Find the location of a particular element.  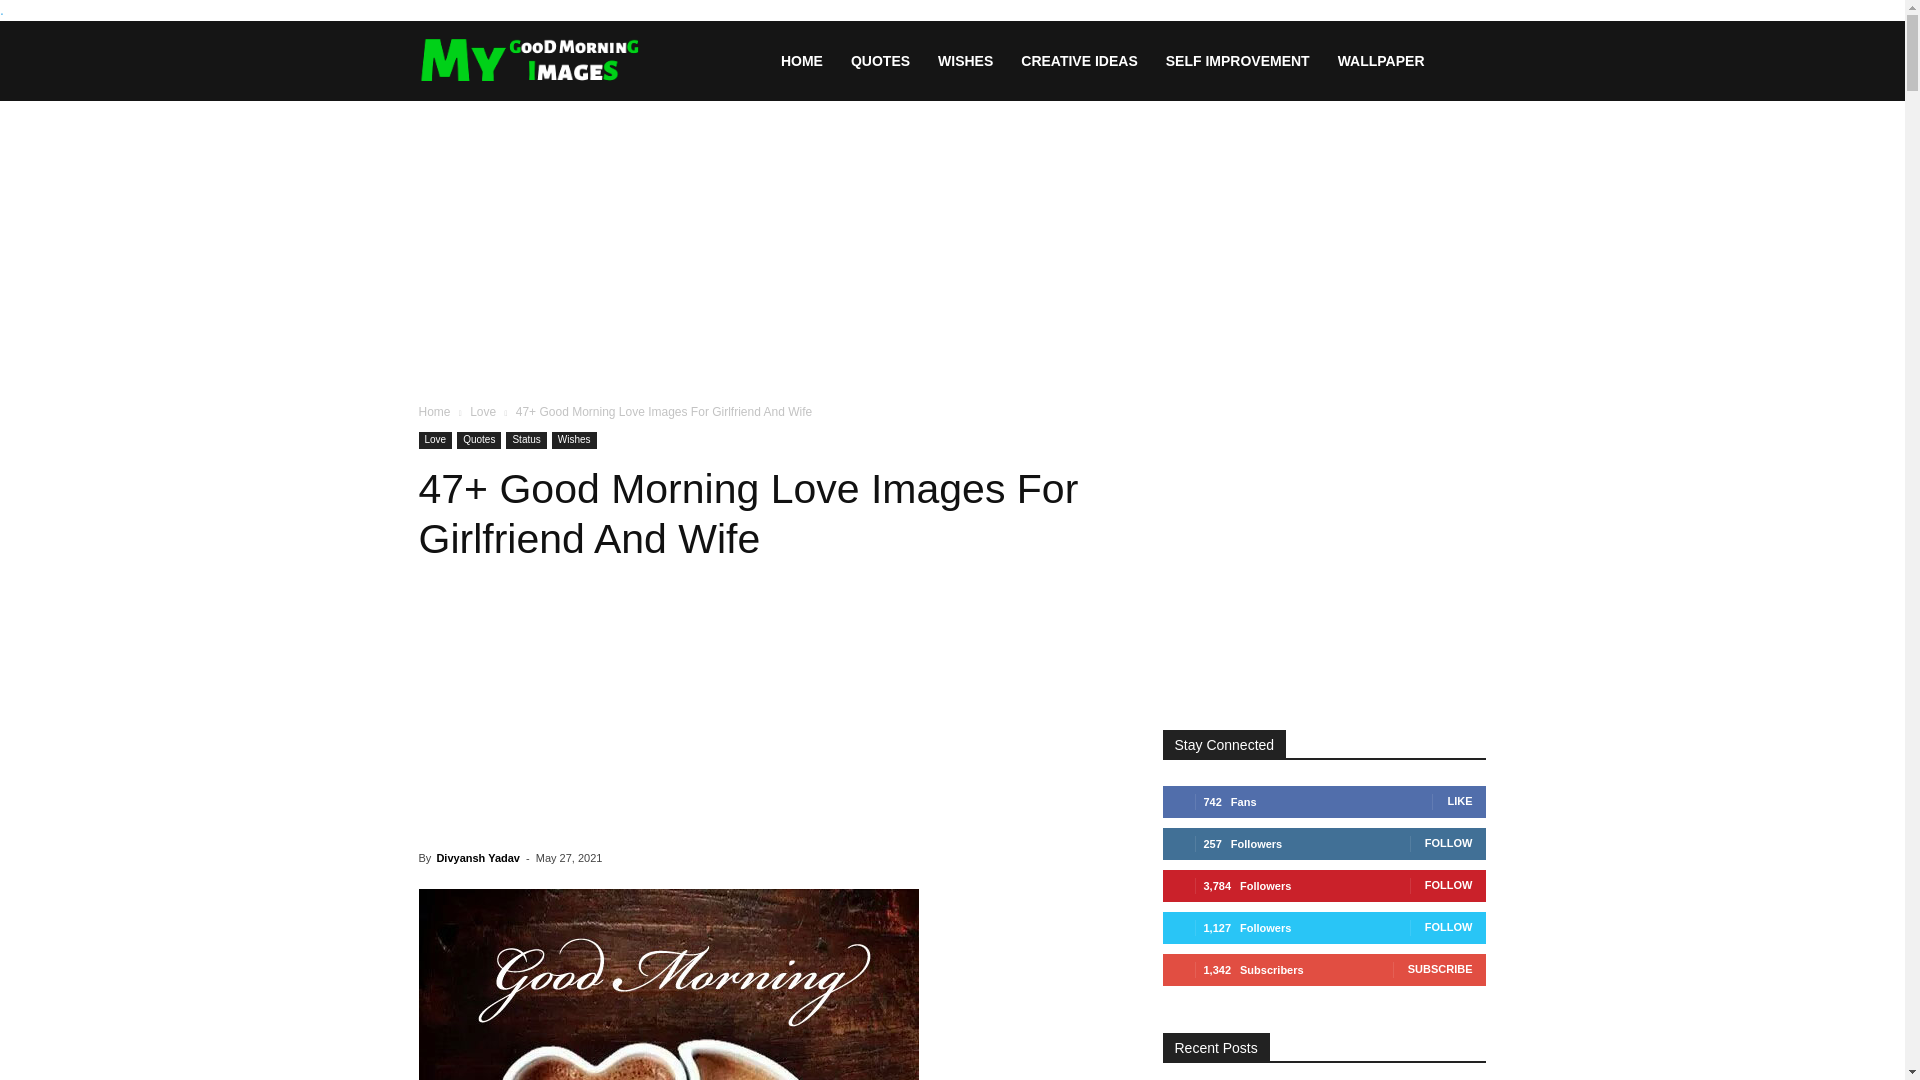

SELF IMPROVEMENT is located at coordinates (1238, 60).